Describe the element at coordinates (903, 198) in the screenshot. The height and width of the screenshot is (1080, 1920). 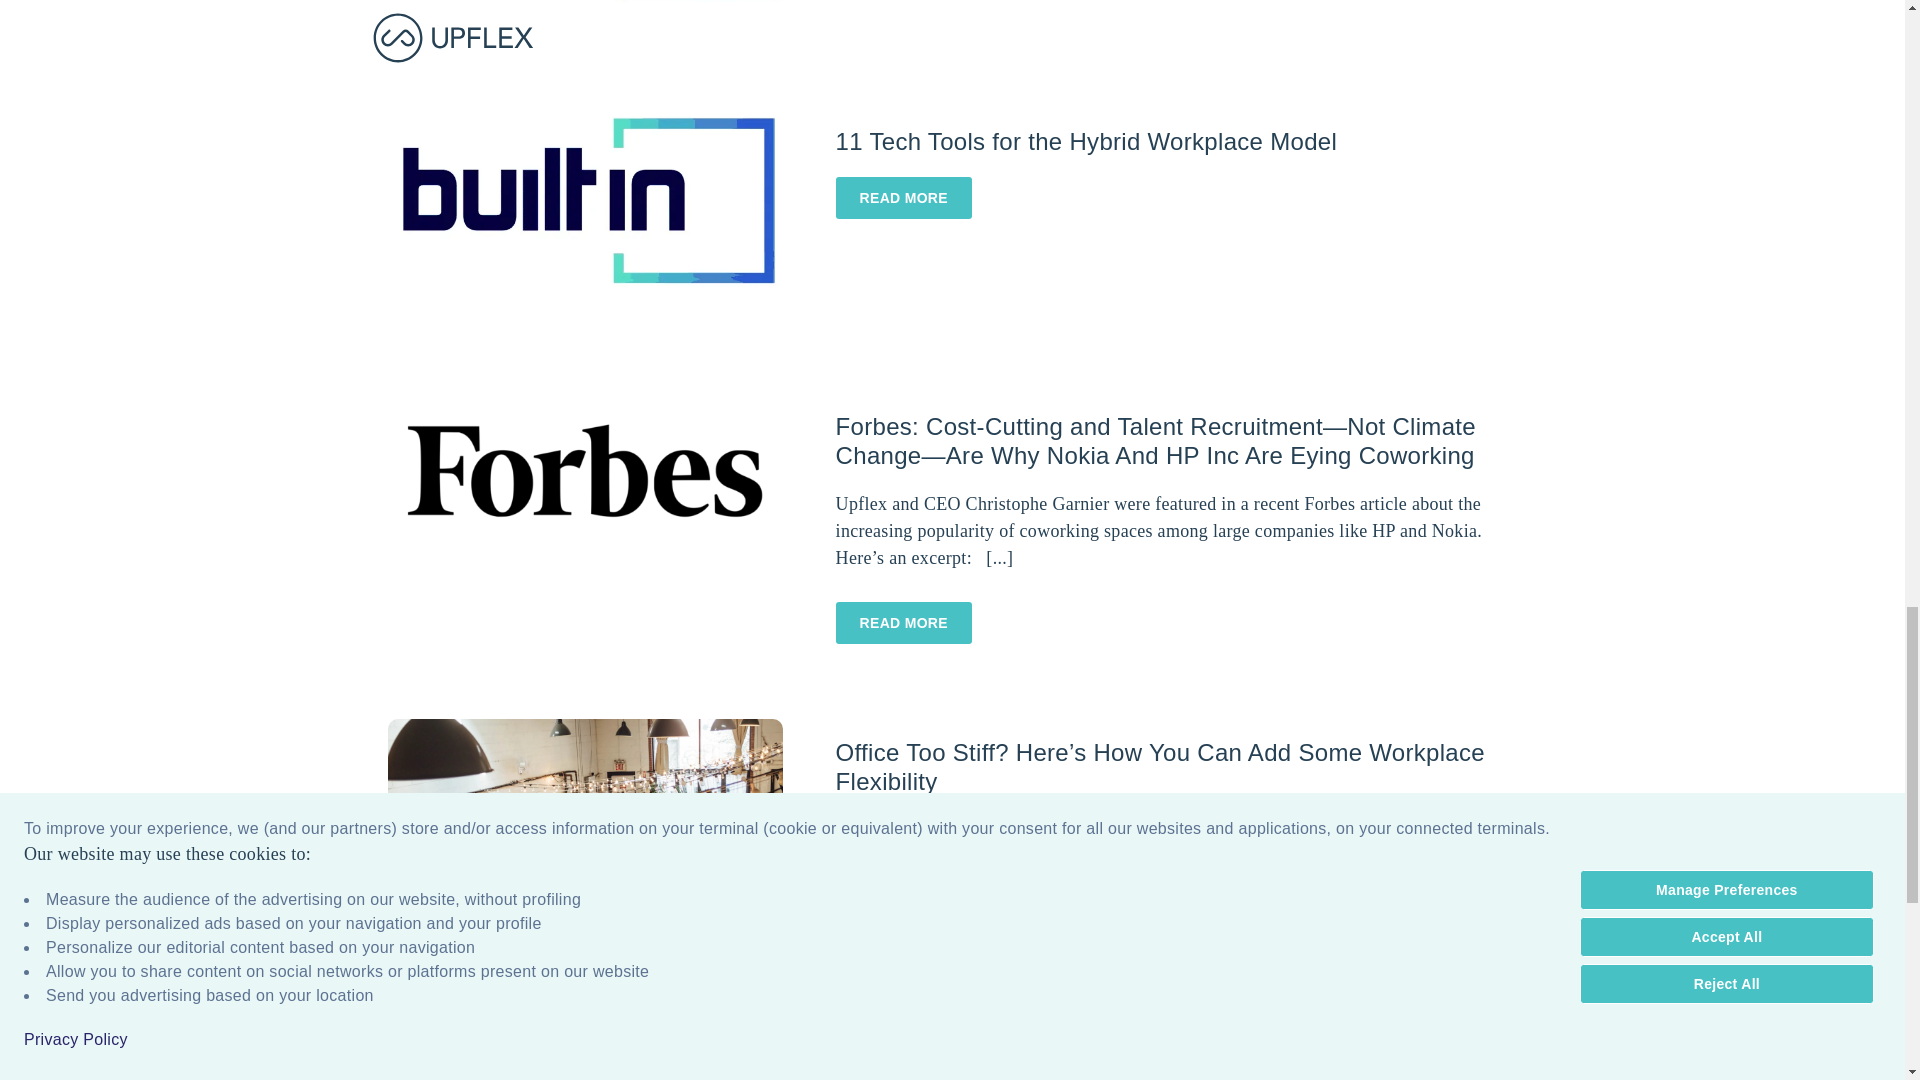
I see `READ MORE` at that location.